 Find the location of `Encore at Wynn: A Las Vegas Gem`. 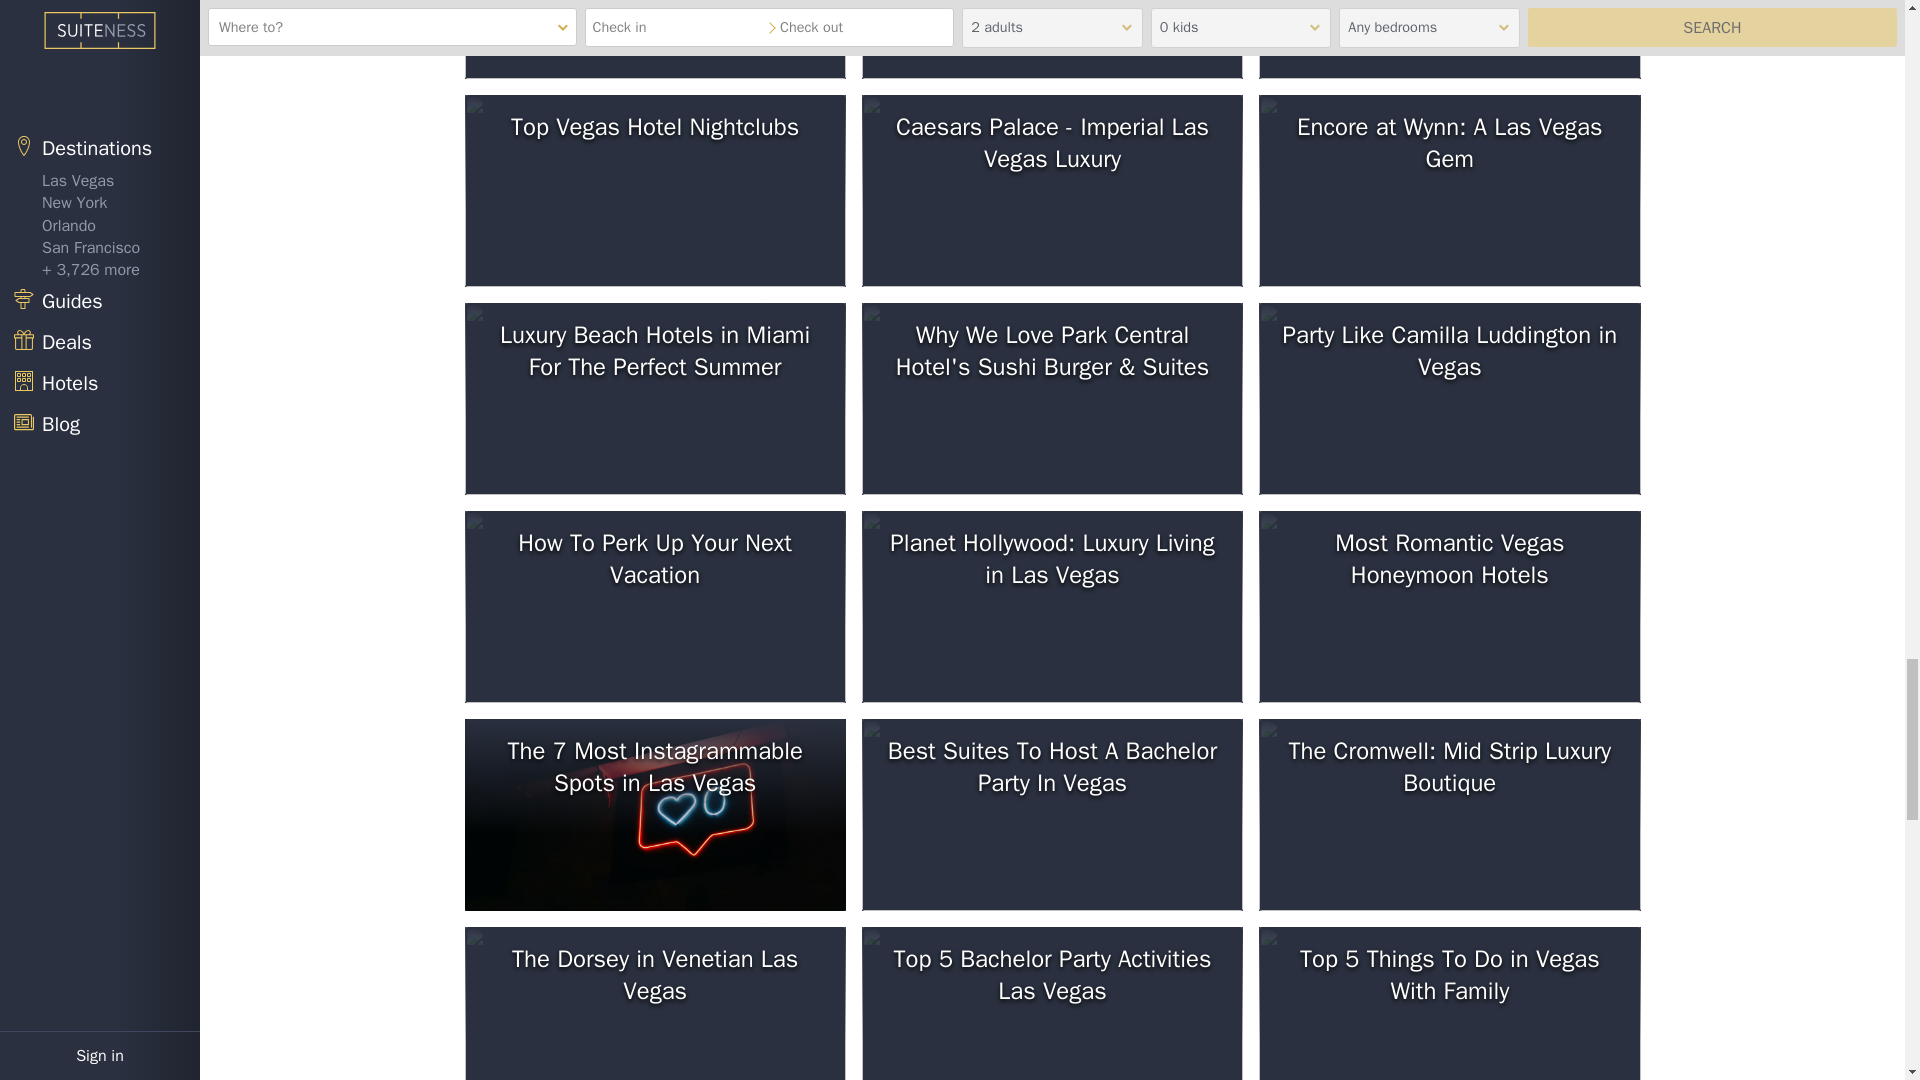

Encore at Wynn: A Las Vegas Gem is located at coordinates (1449, 191).